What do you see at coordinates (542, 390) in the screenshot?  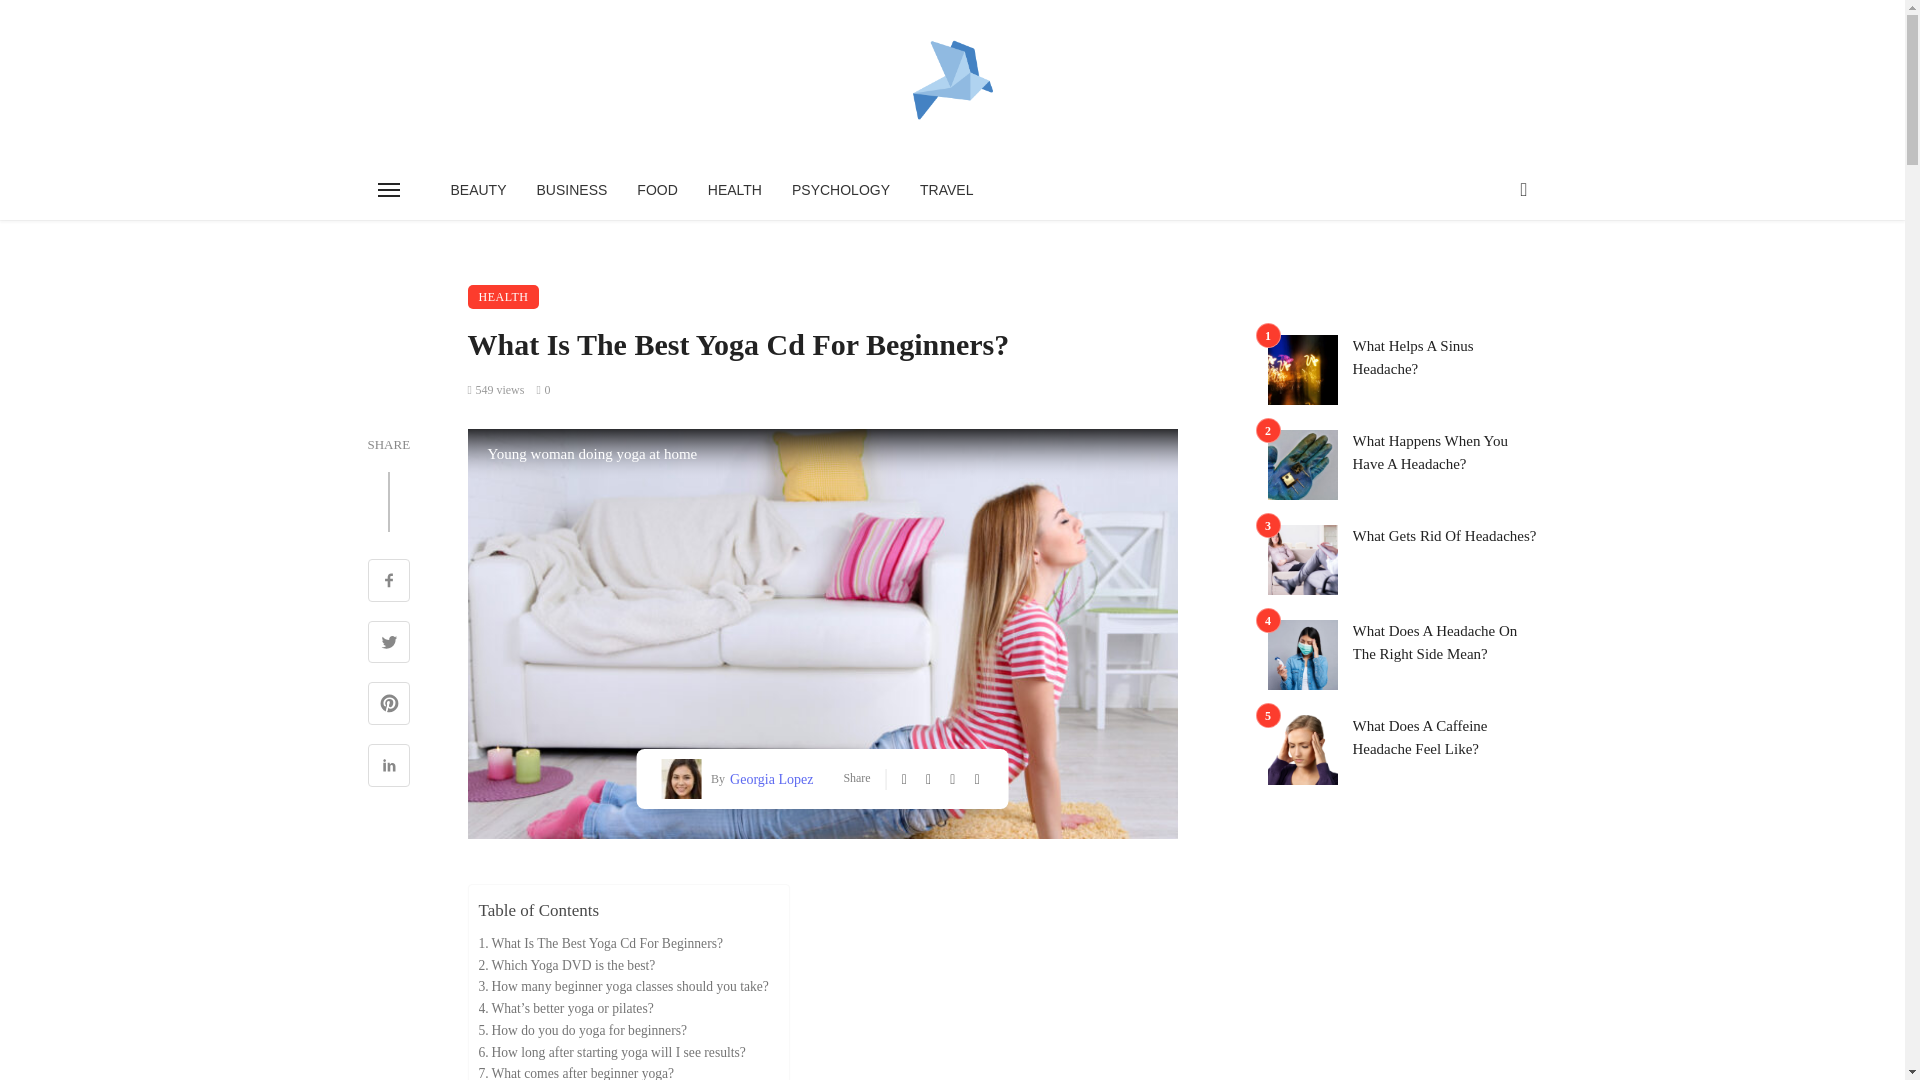 I see `0` at bounding box center [542, 390].